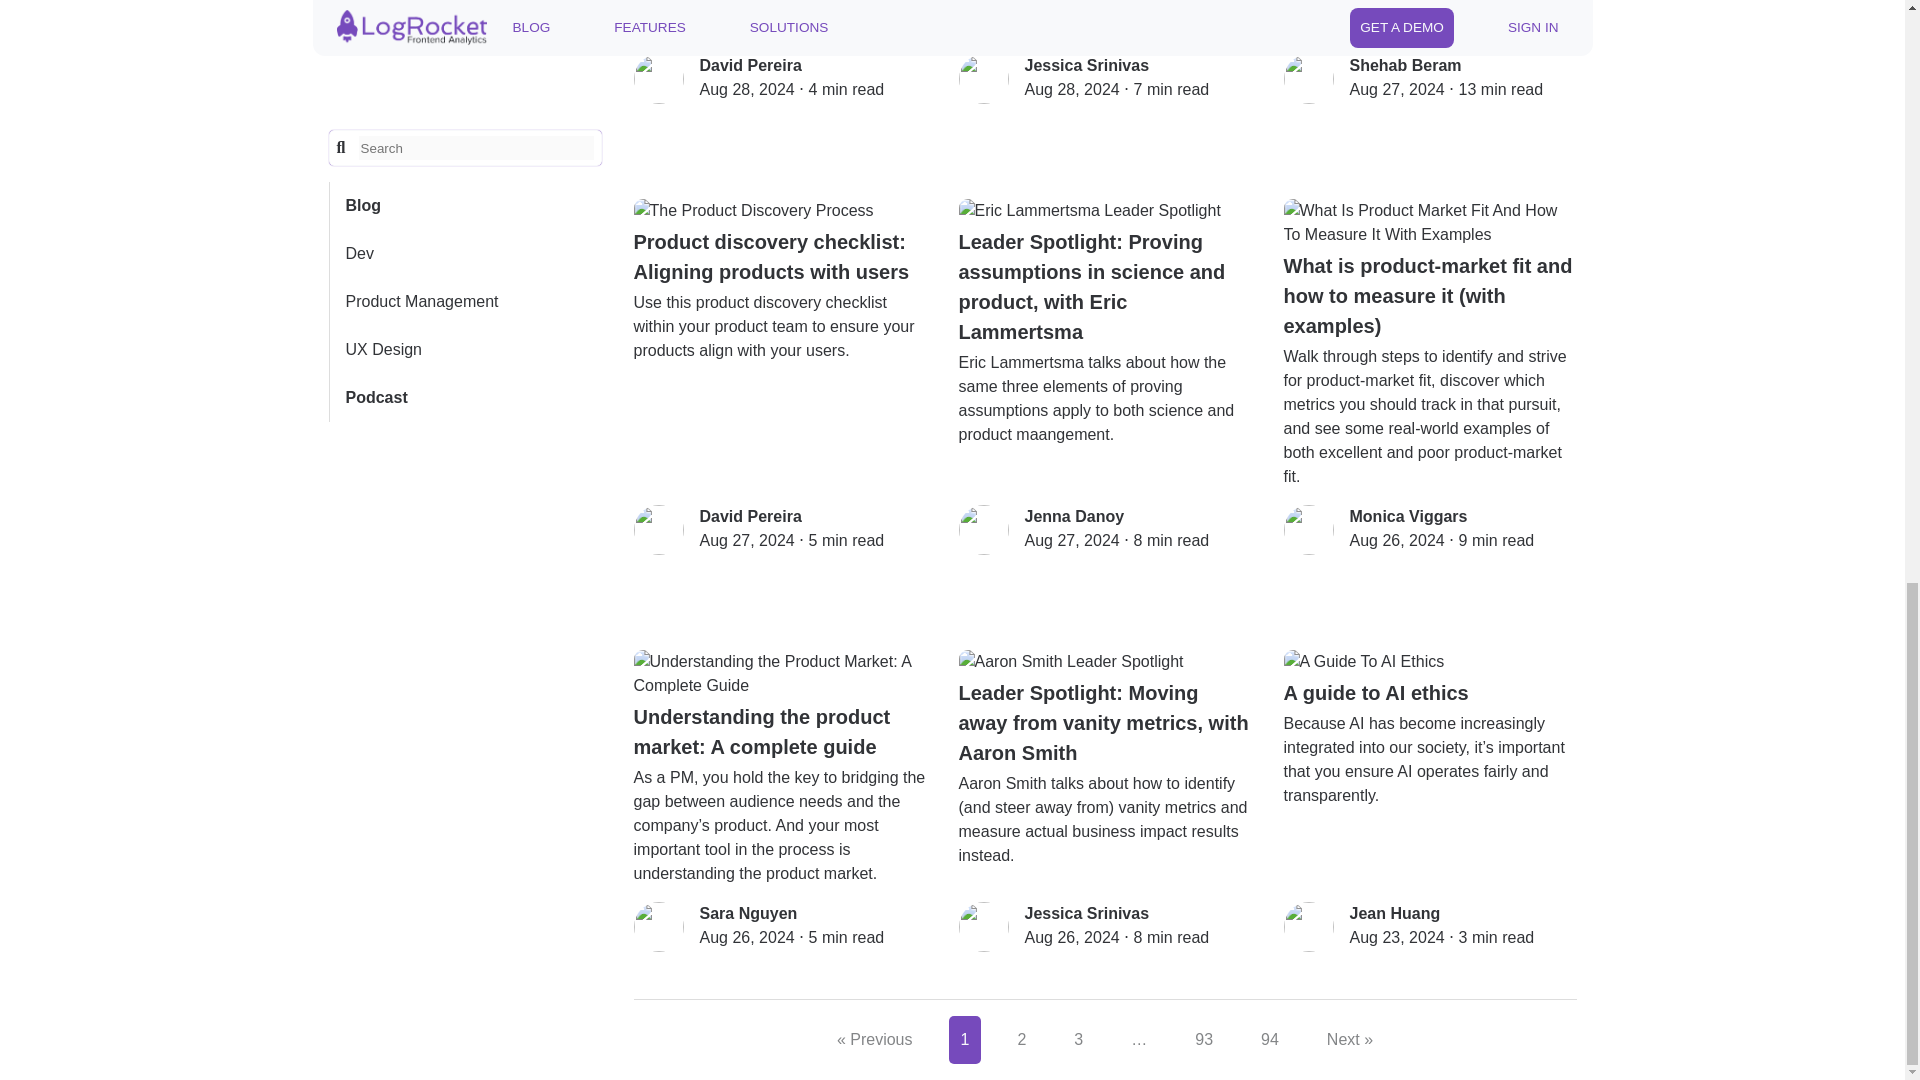 This screenshot has height=1080, width=1920. What do you see at coordinates (1405, 66) in the screenshot?
I see `Shehab Beram` at bounding box center [1405, 66].